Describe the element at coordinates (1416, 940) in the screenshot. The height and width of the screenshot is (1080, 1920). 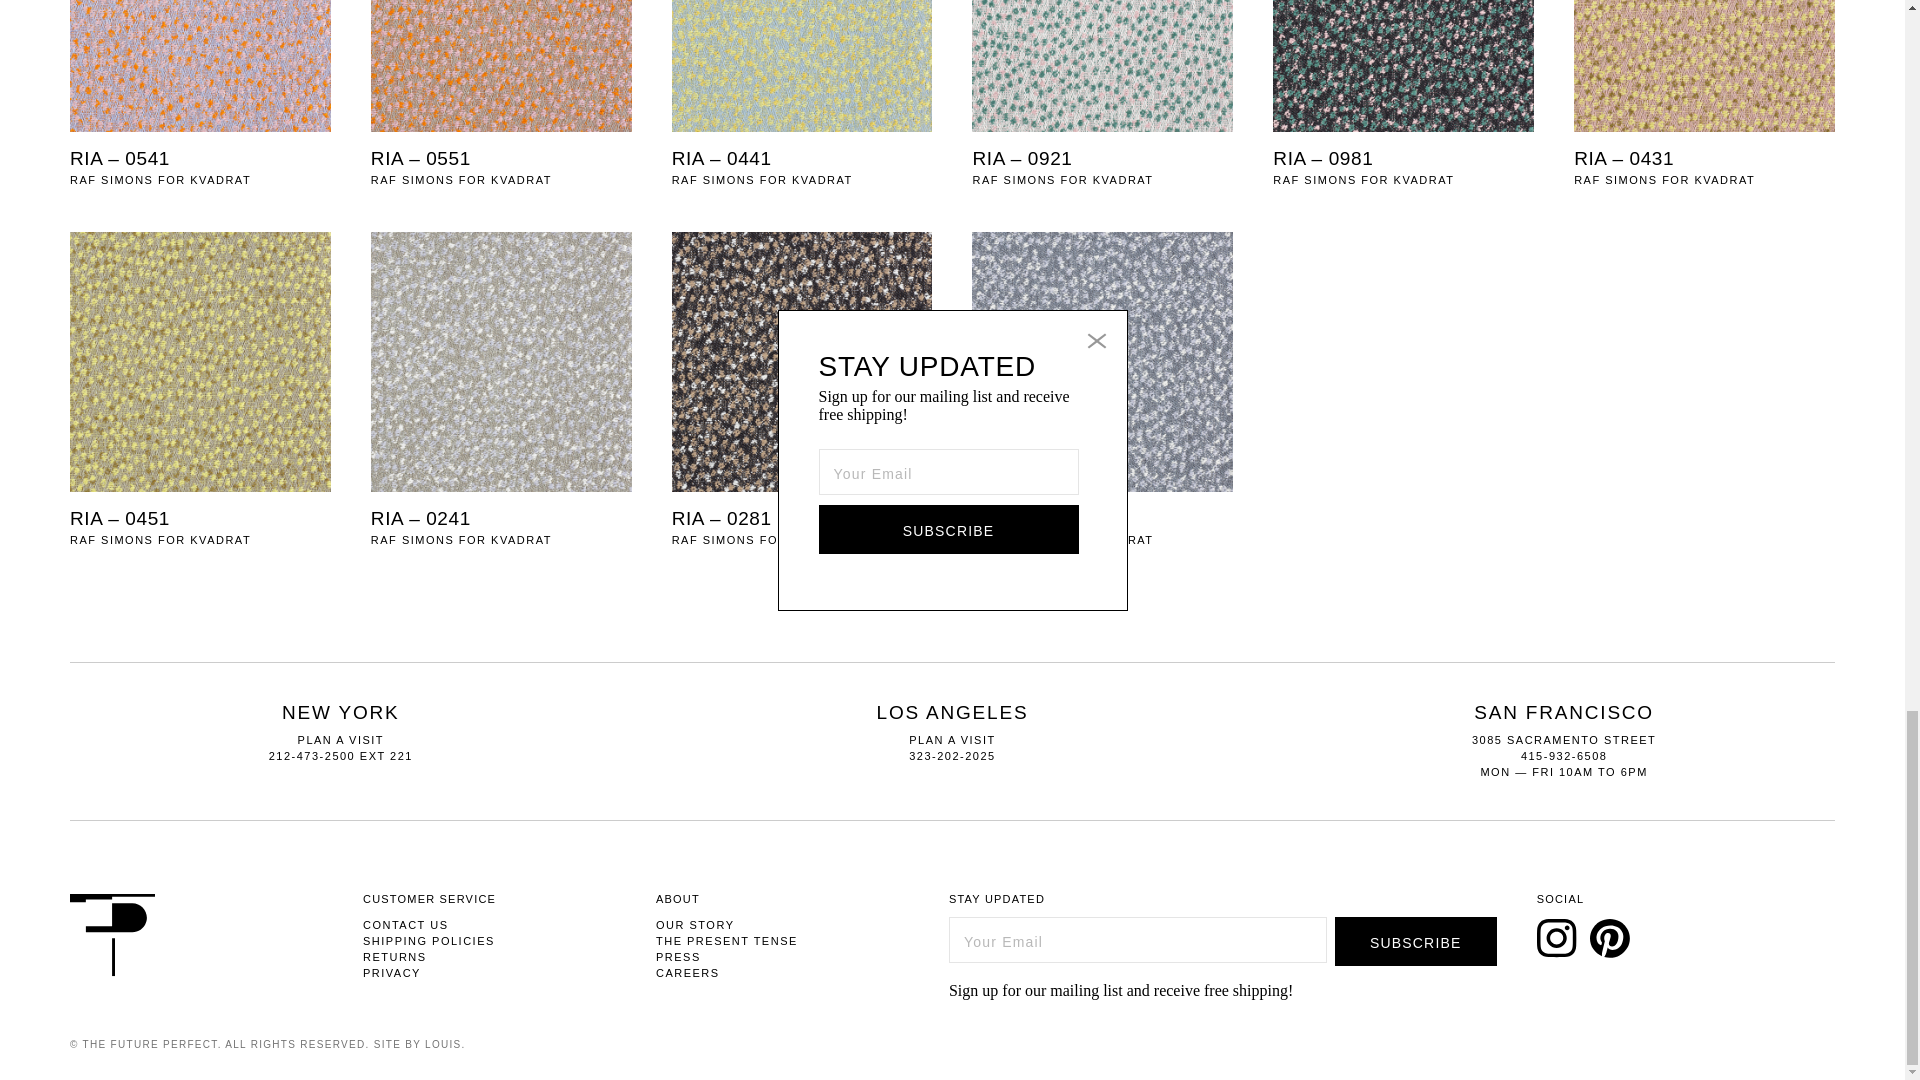
I see `Subscribe` at that location.